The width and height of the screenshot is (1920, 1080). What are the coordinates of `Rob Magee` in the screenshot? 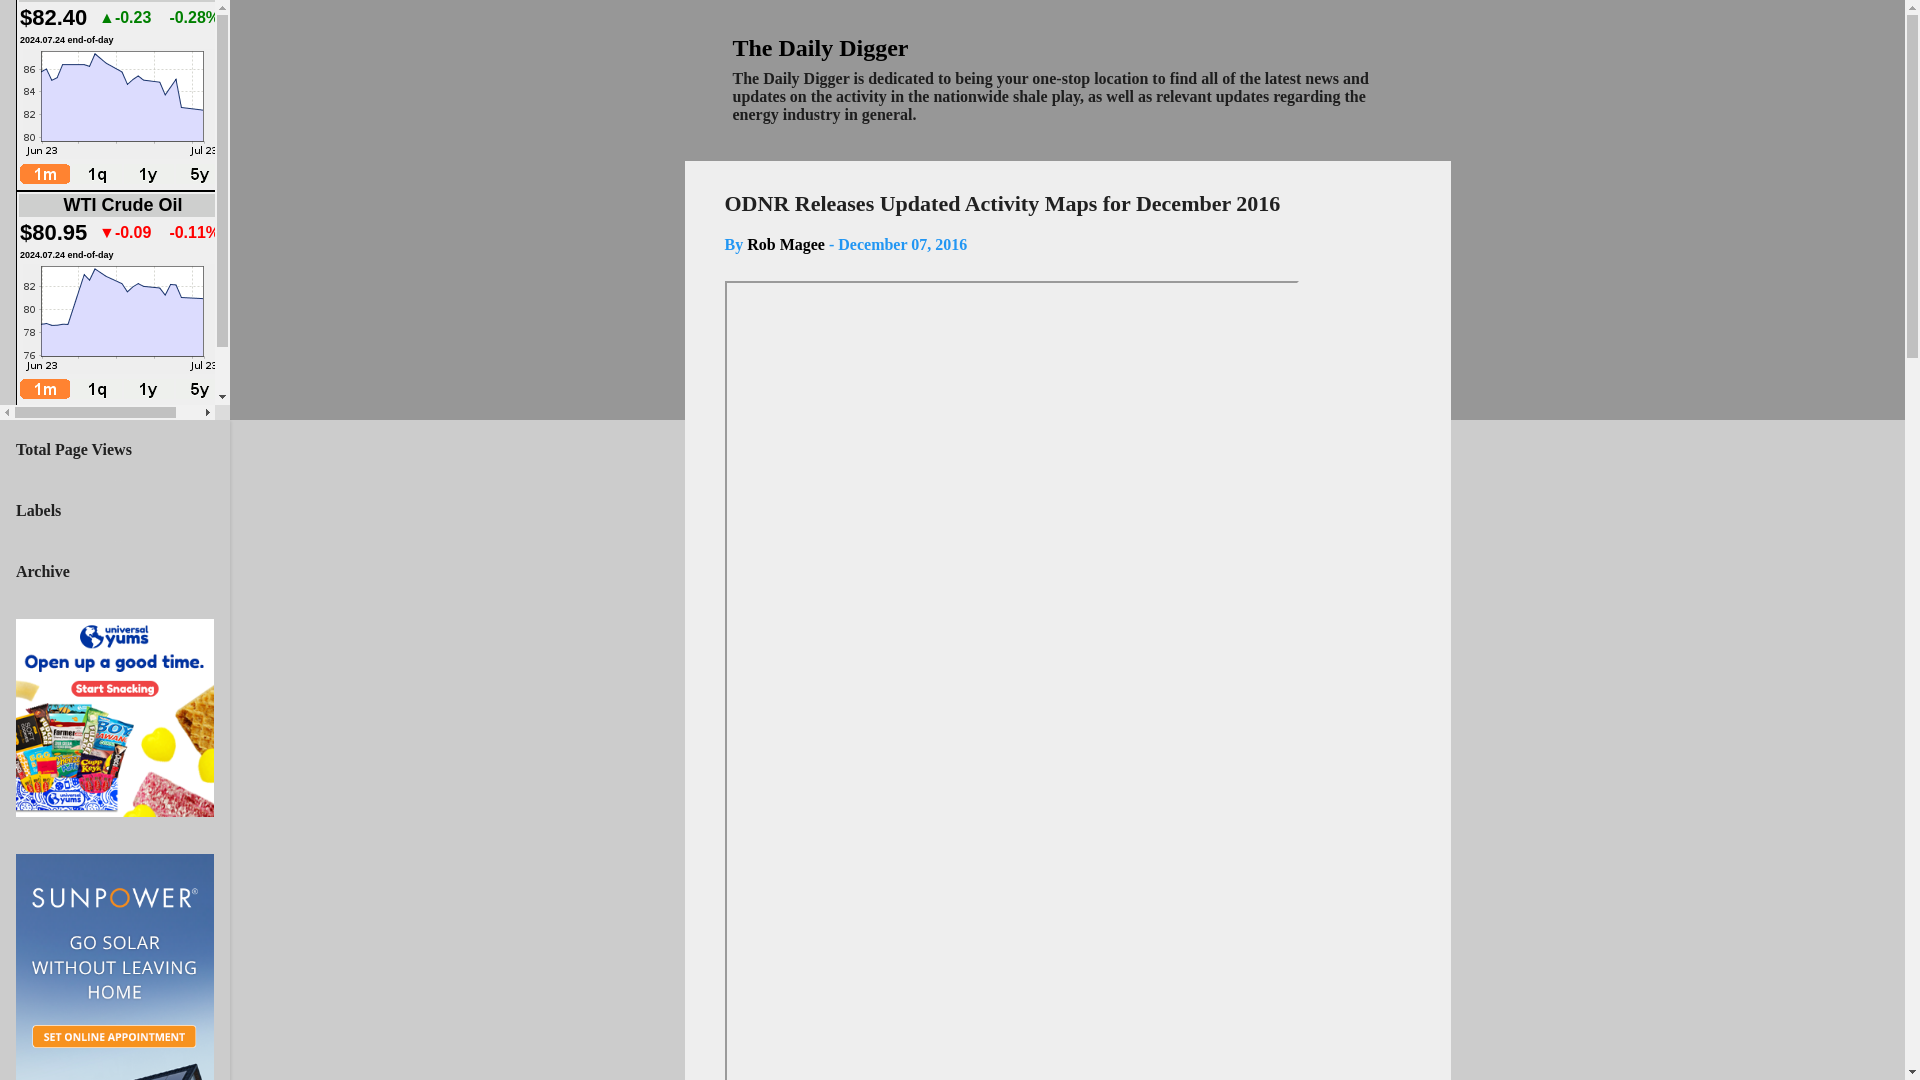 It's located at (786, 244).